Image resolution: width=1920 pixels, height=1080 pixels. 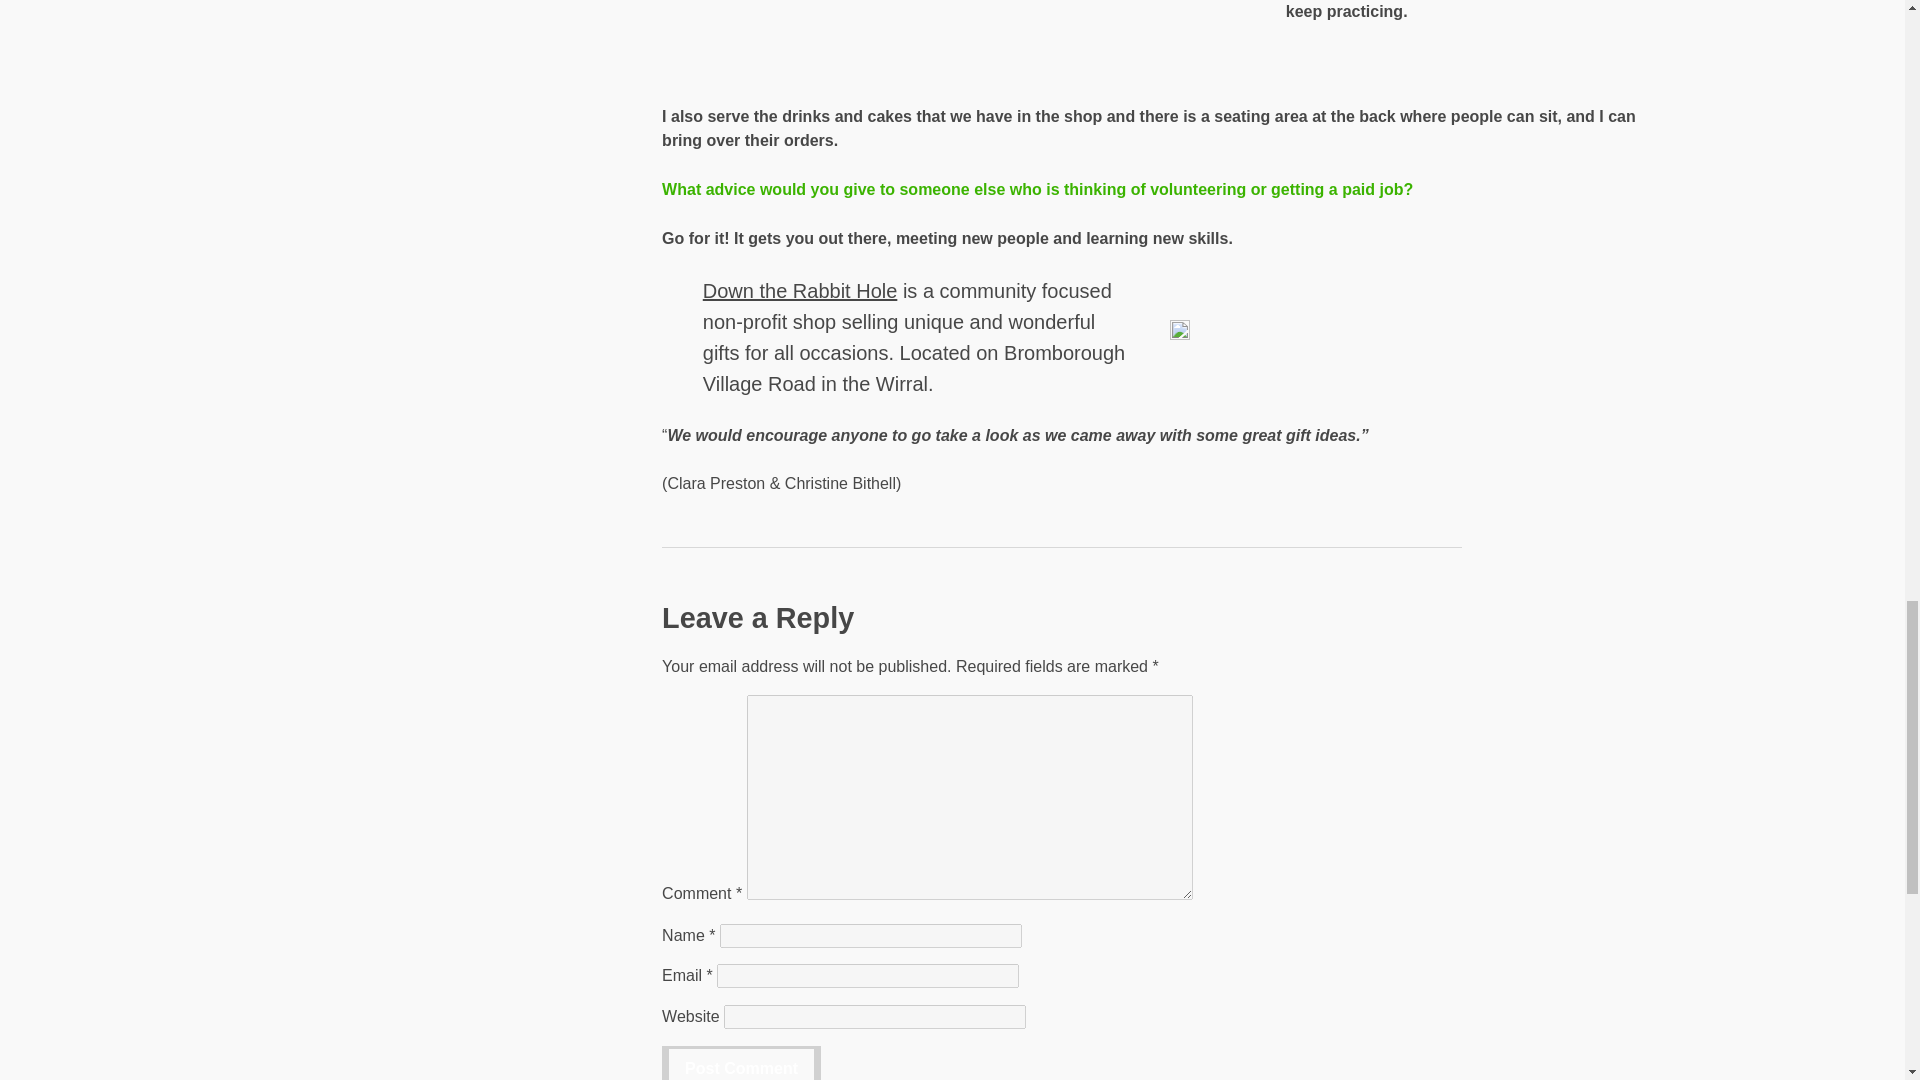 What do you see at coordinates (800, 291) in the screenshot?
I see `Down the Rabbit Hole` at bounding box center [800, 291].